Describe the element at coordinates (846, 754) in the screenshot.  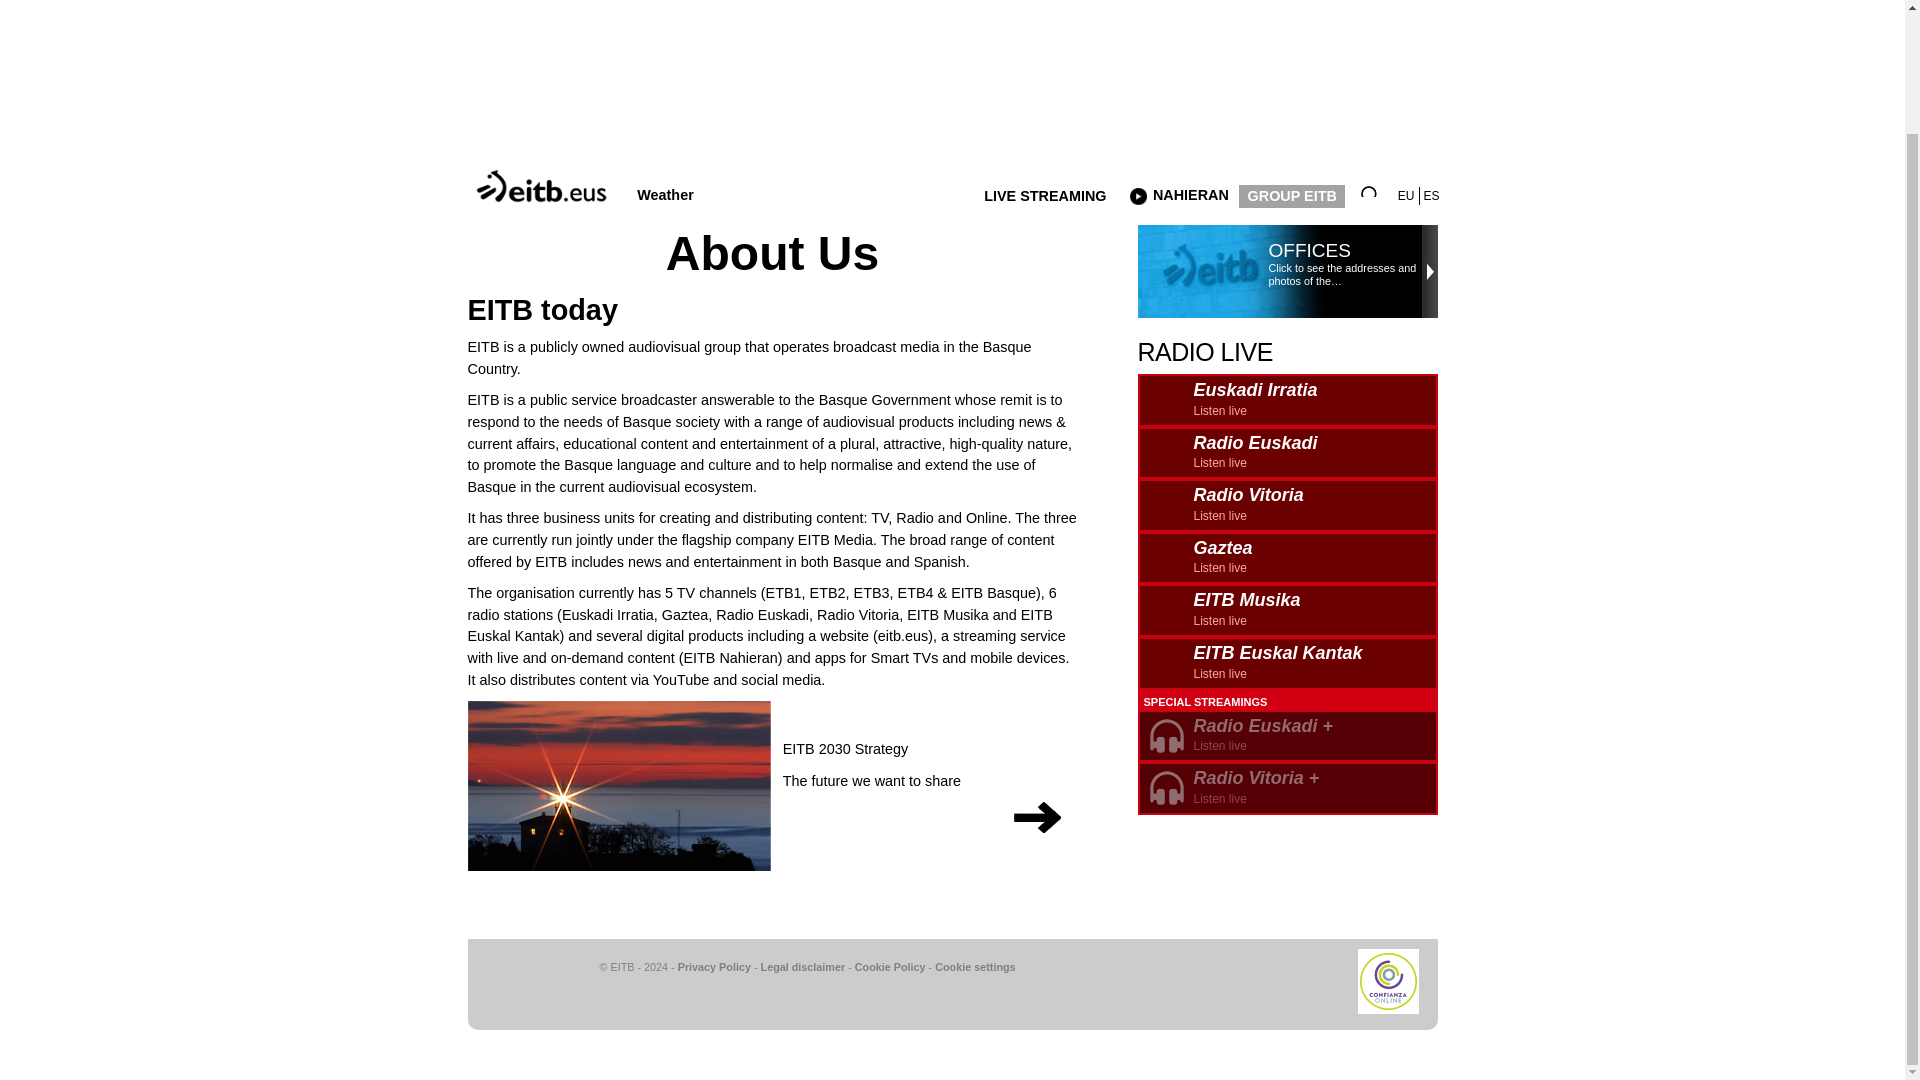
I see `EITB 2030 Strategy` at that location.